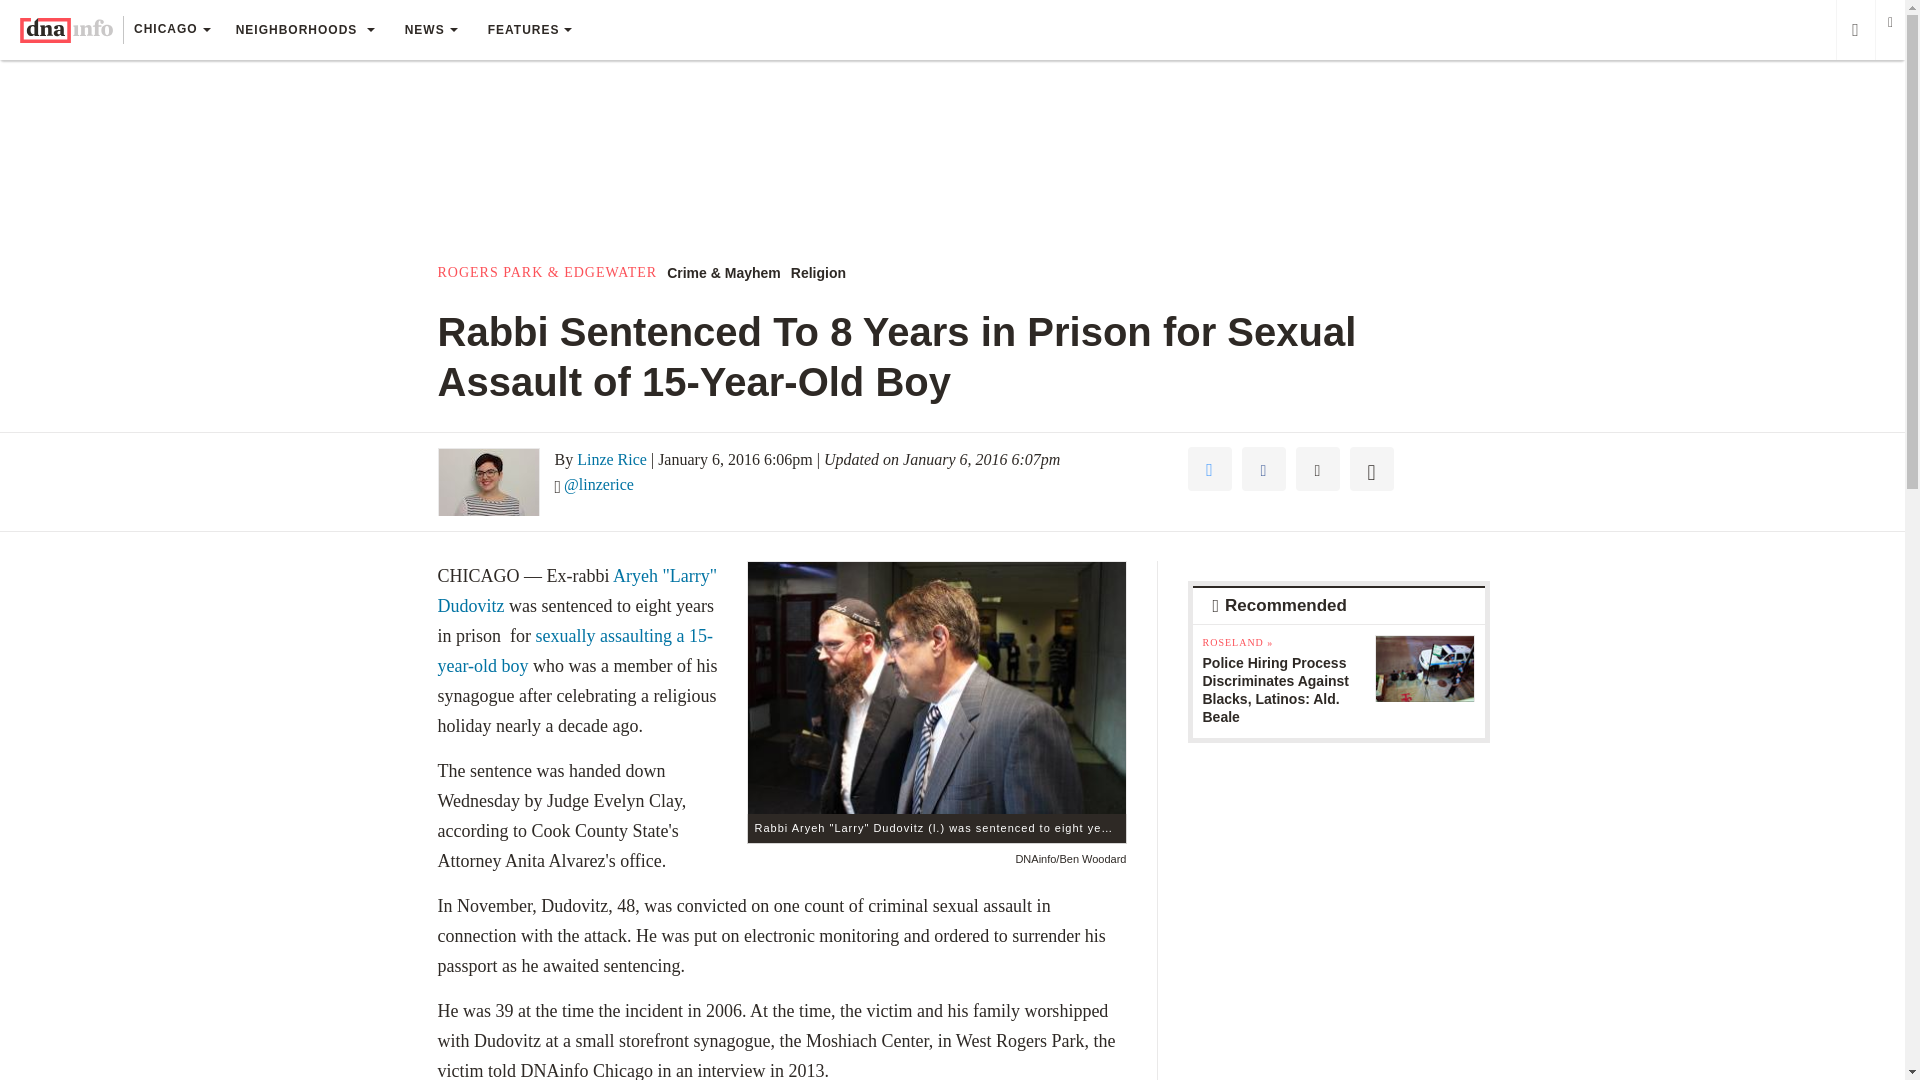 The image size is (1920, 1080). What do you see at coordinates (171, 31) in the screenshot?
I see `CHICAGO` at bounding box center [171, 31].